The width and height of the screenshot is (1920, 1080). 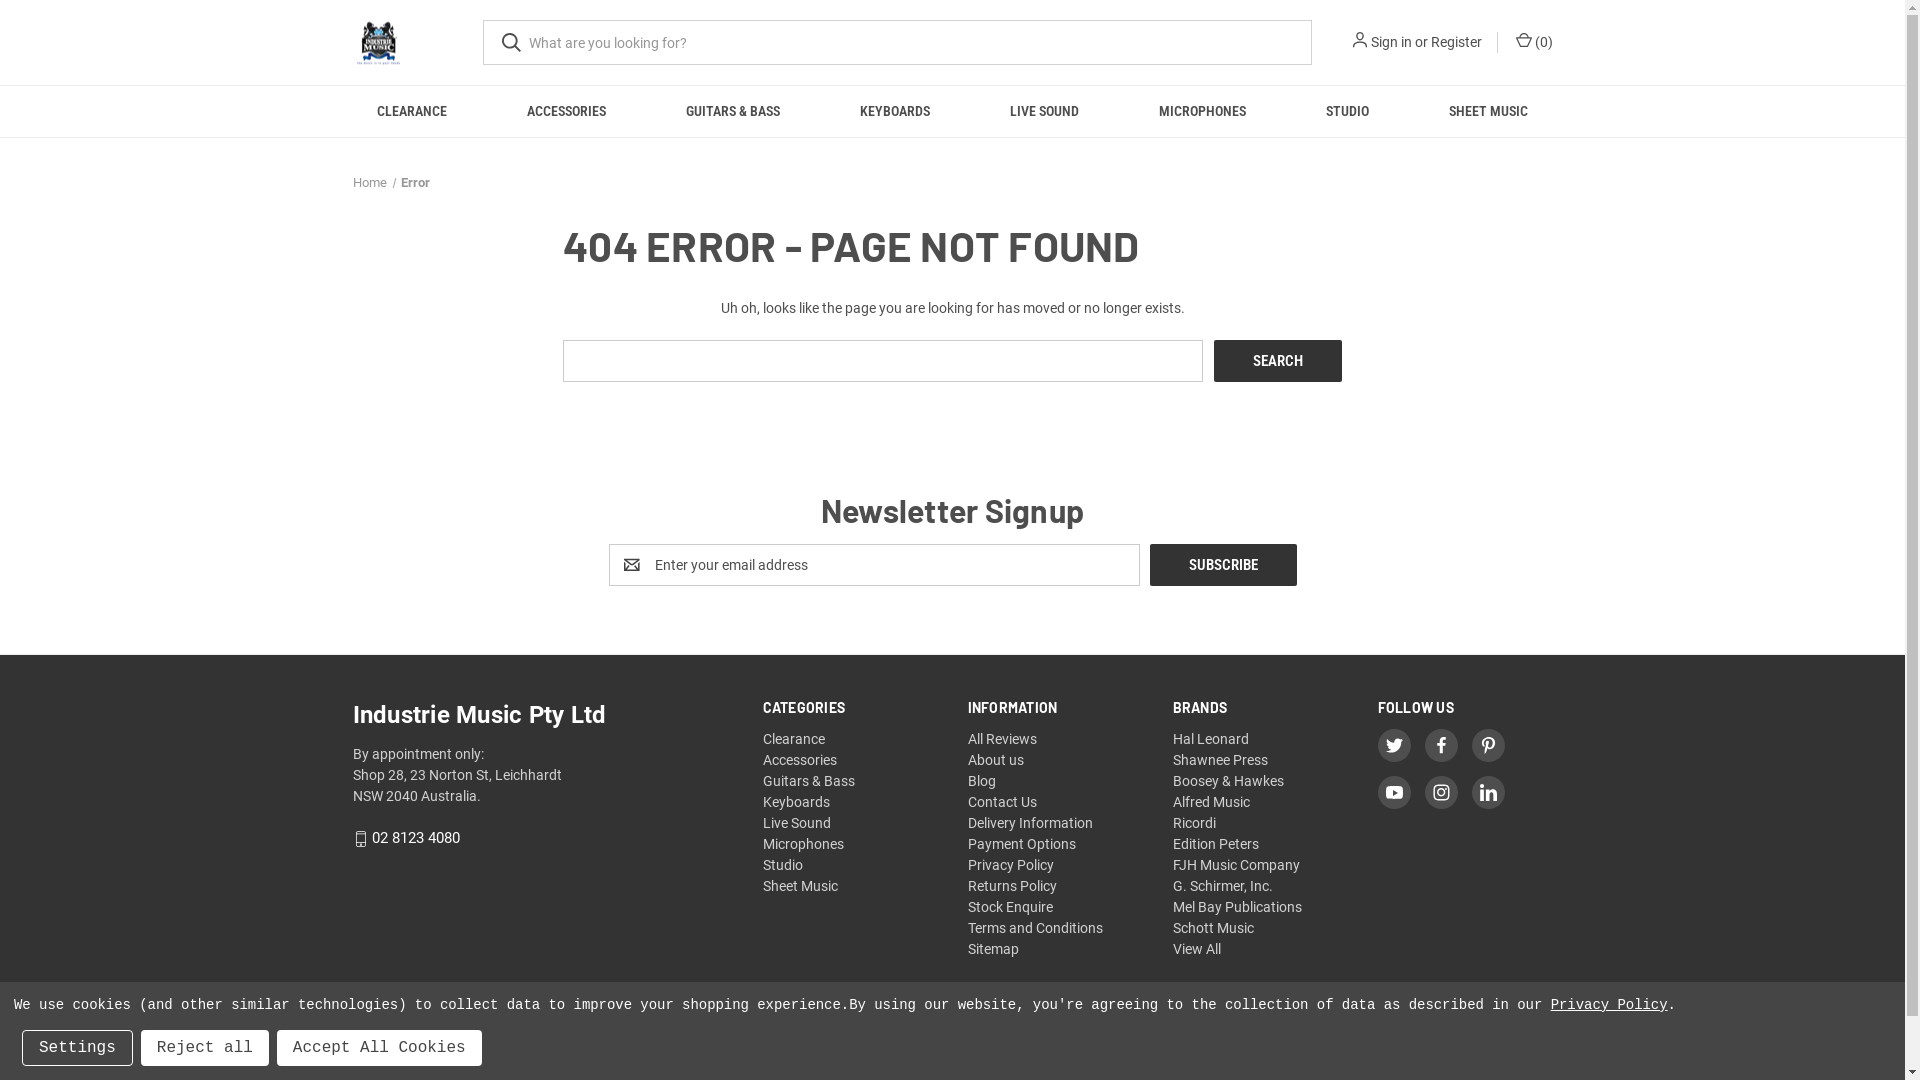 What do you see at coordinates (800, 886) in the screenshot?
I see `Sheet Music` at bounding box center [800, 886].